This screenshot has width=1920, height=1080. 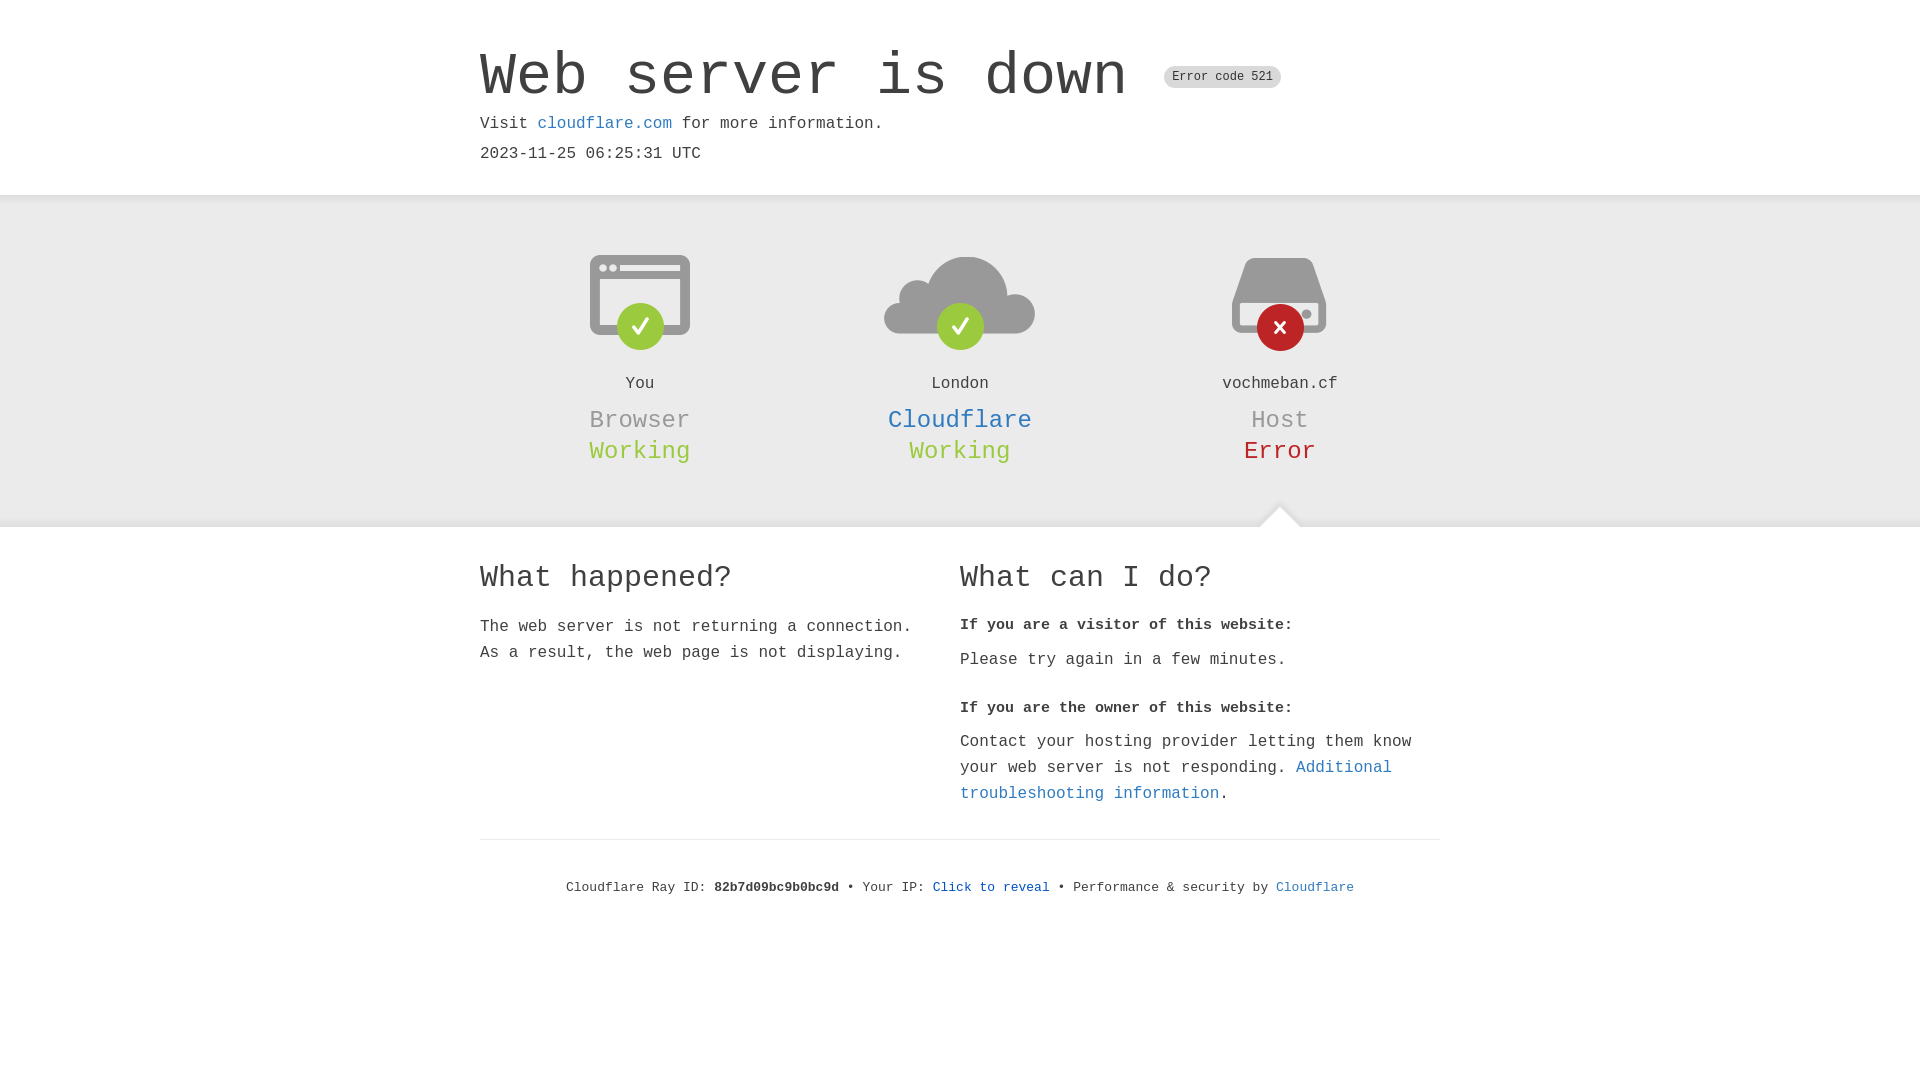 I want to click on Cloudflare, so click(x=1315, y=888).